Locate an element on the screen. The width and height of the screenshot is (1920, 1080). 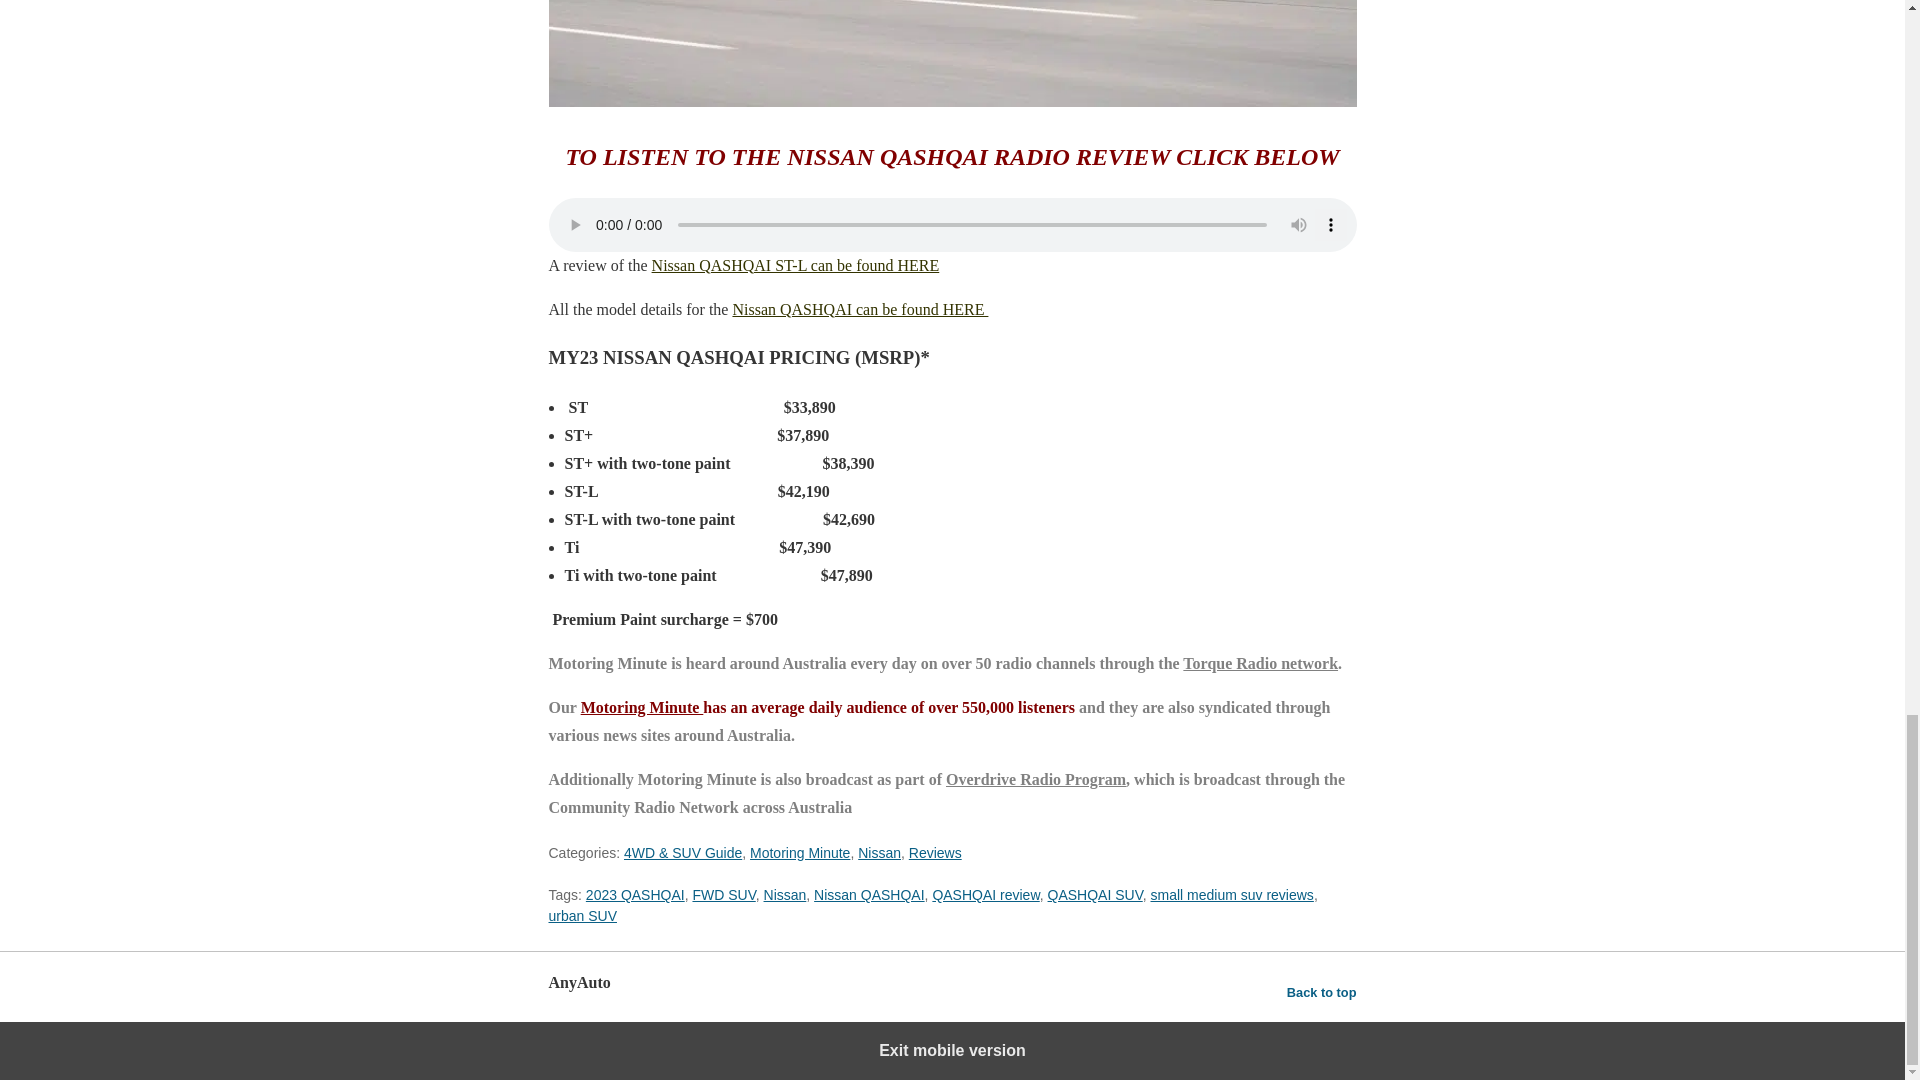
Nissan is located at coordinates (785, 894).